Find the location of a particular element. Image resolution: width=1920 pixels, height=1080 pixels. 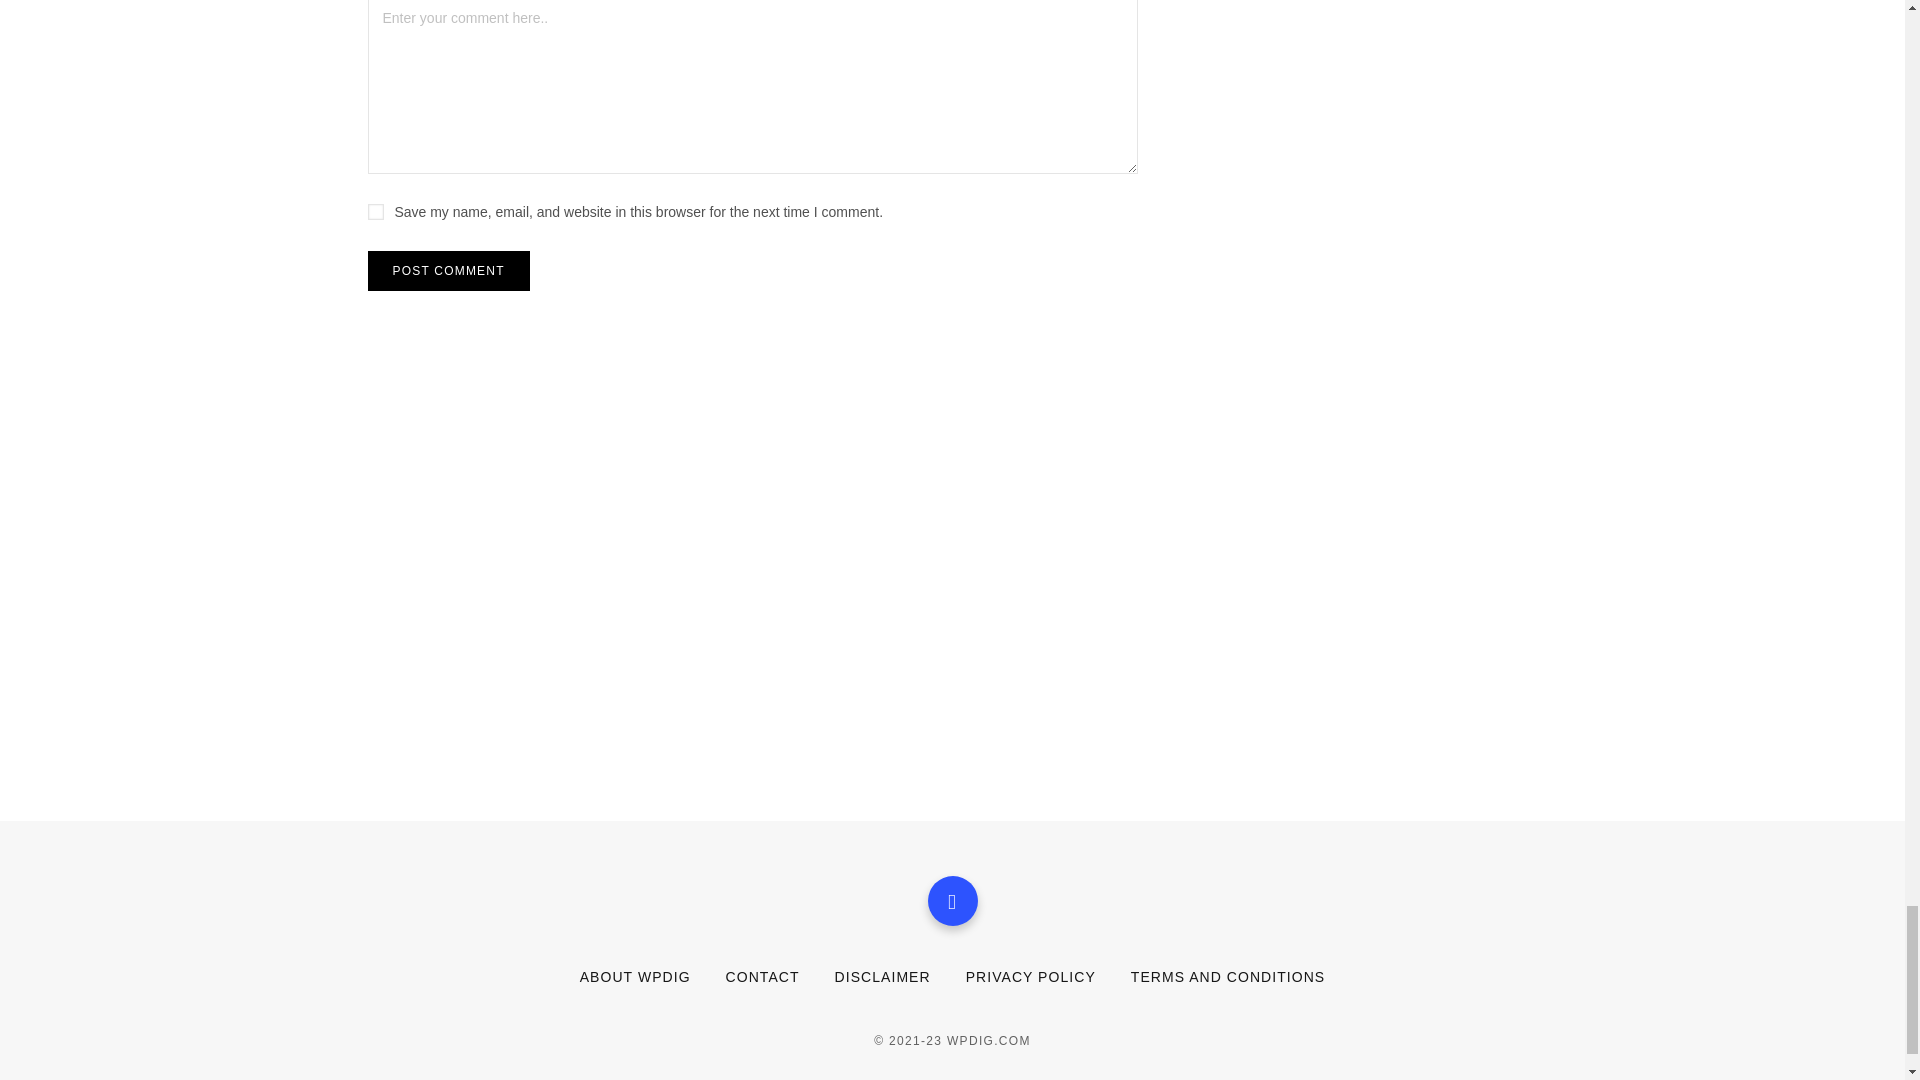

CONTACT is located at coordinates (762, 976).